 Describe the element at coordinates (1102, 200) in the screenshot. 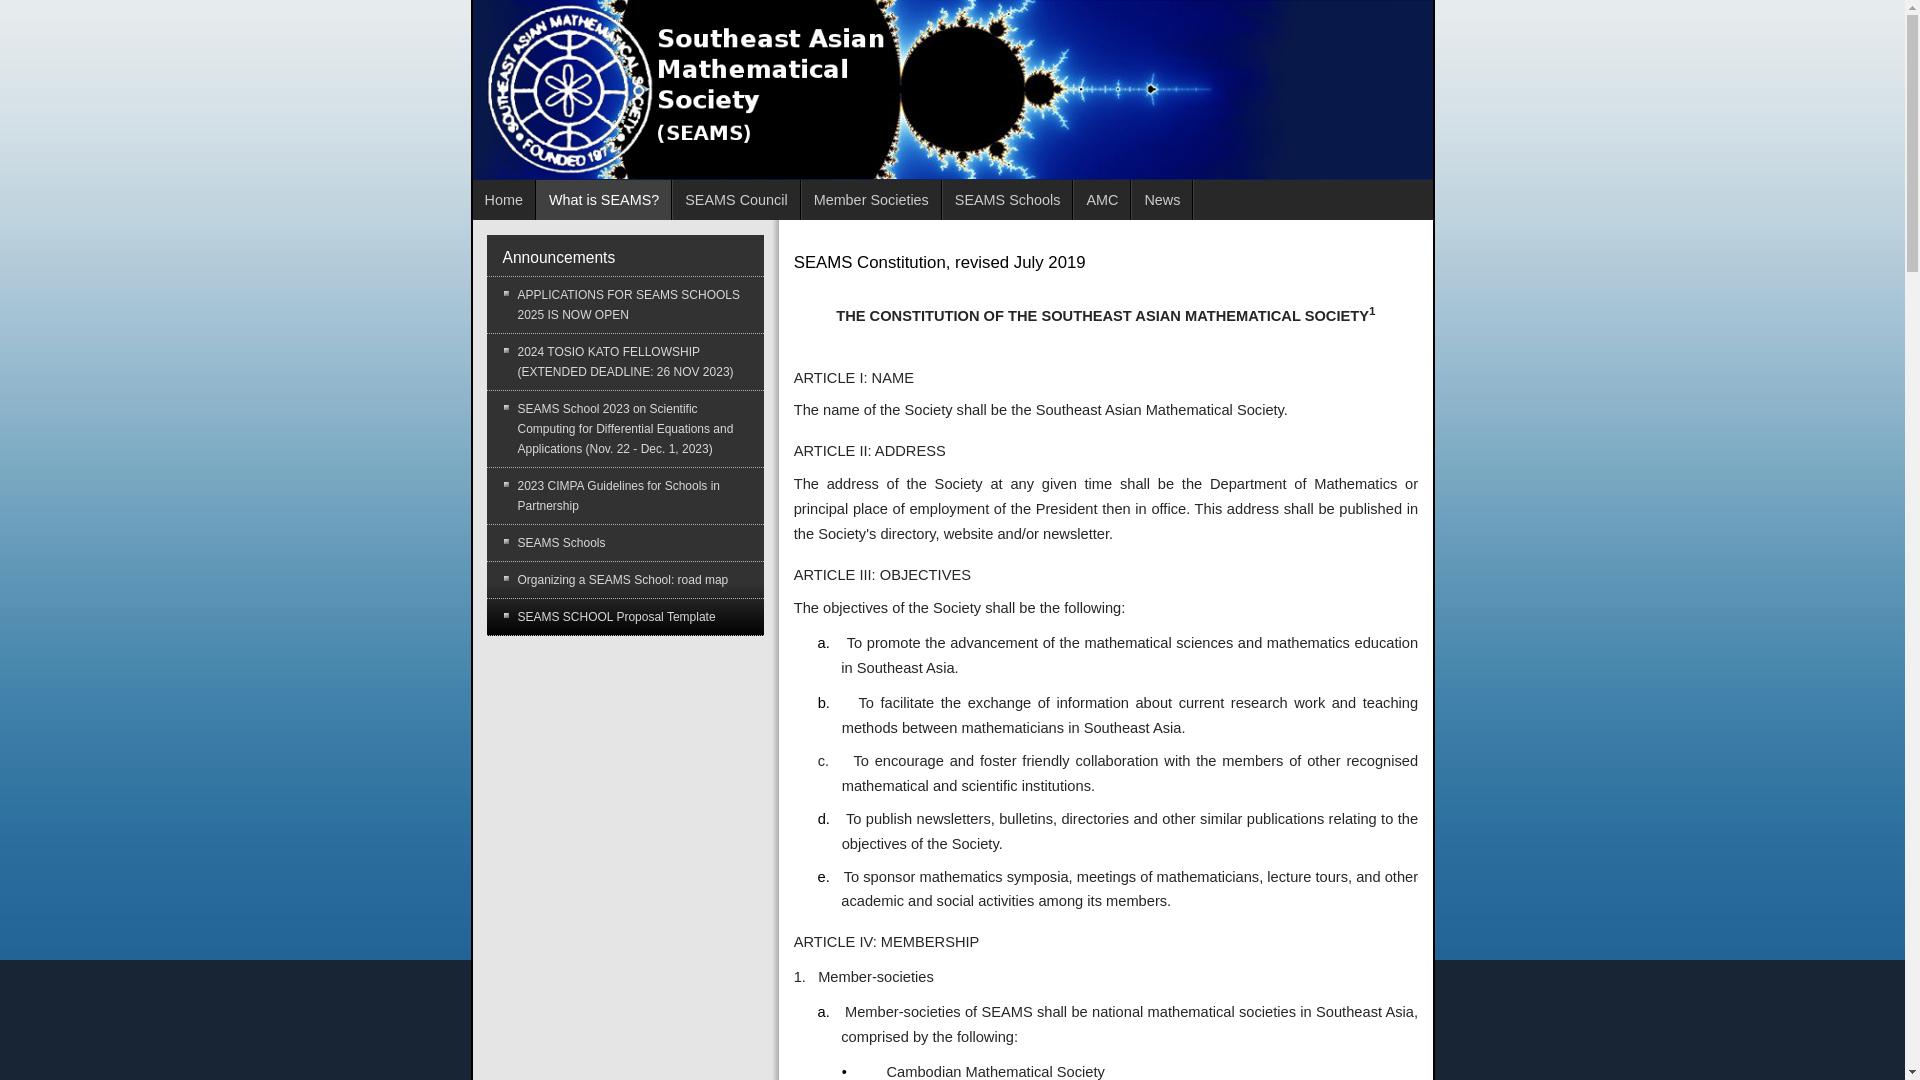

I see `AMC` at that location.